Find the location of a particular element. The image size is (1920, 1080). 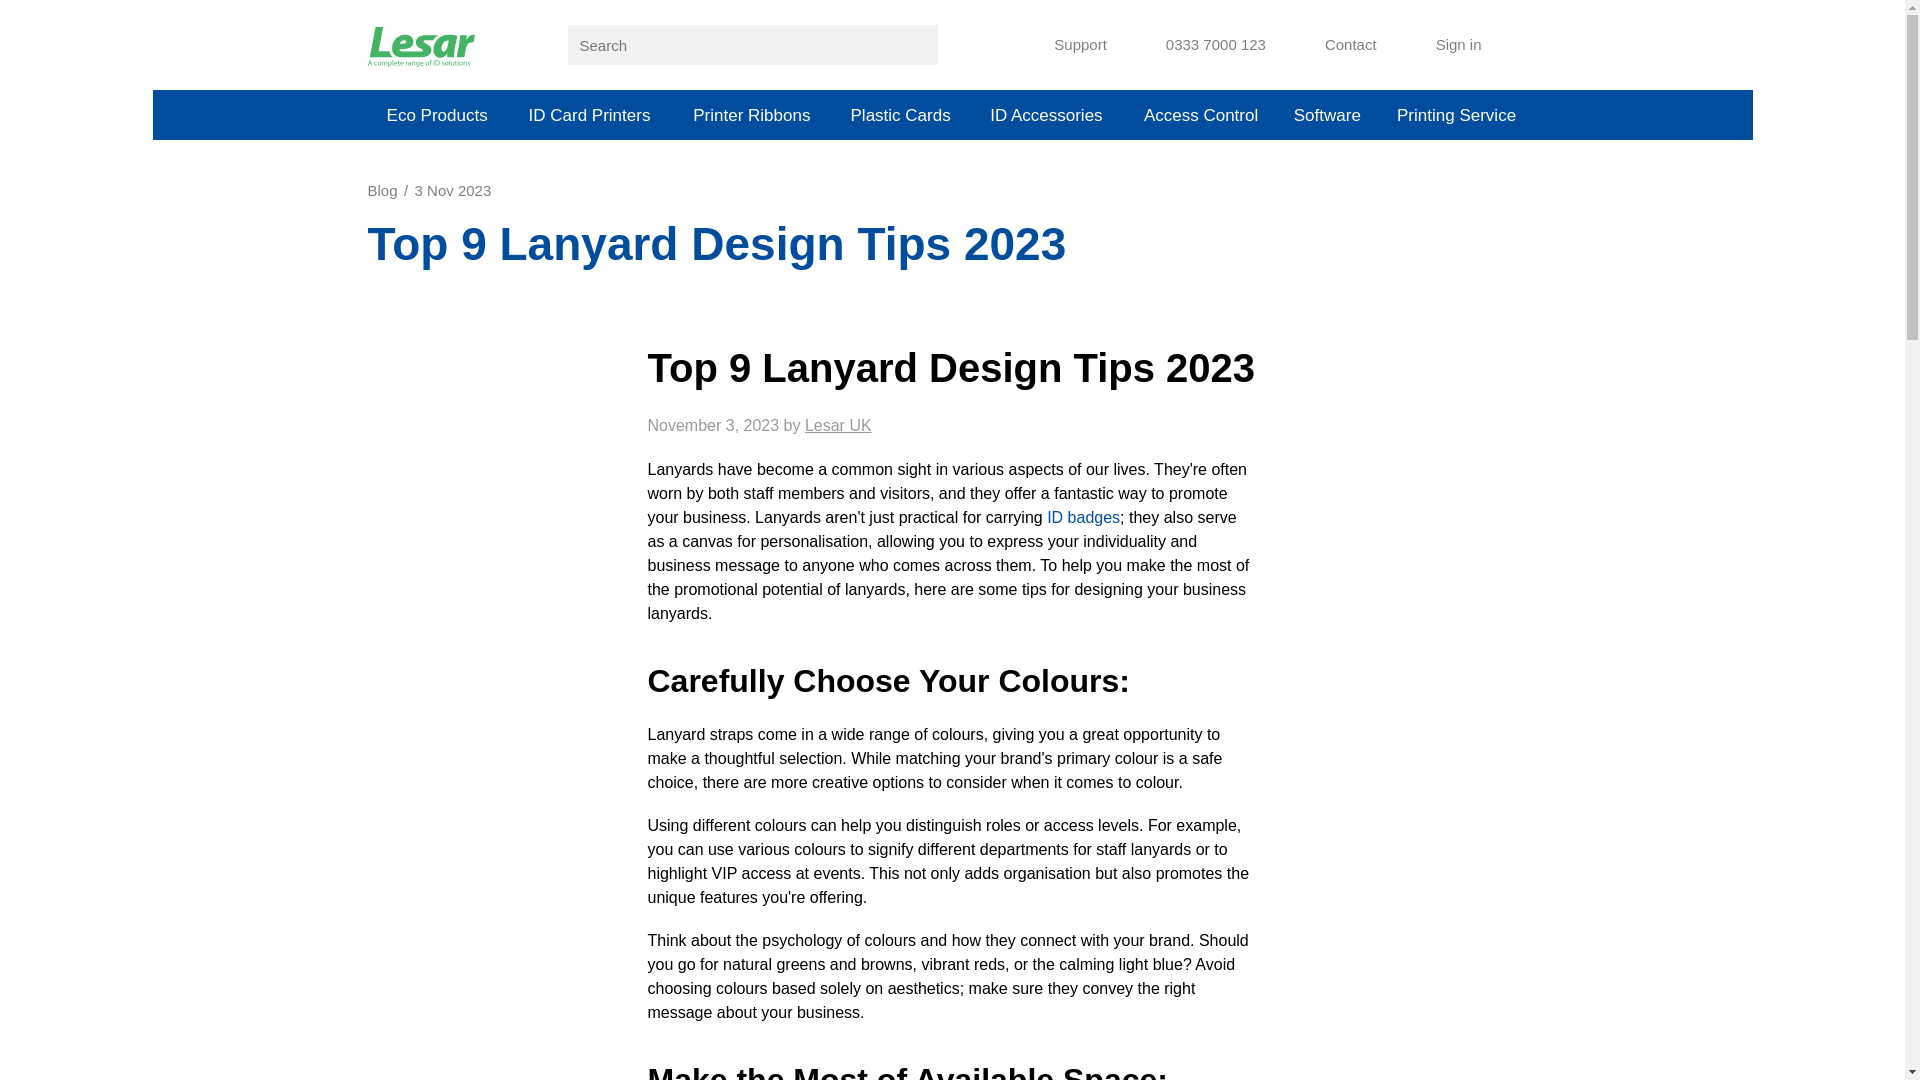

ID Card Printers is located at coordinates (589, 114).